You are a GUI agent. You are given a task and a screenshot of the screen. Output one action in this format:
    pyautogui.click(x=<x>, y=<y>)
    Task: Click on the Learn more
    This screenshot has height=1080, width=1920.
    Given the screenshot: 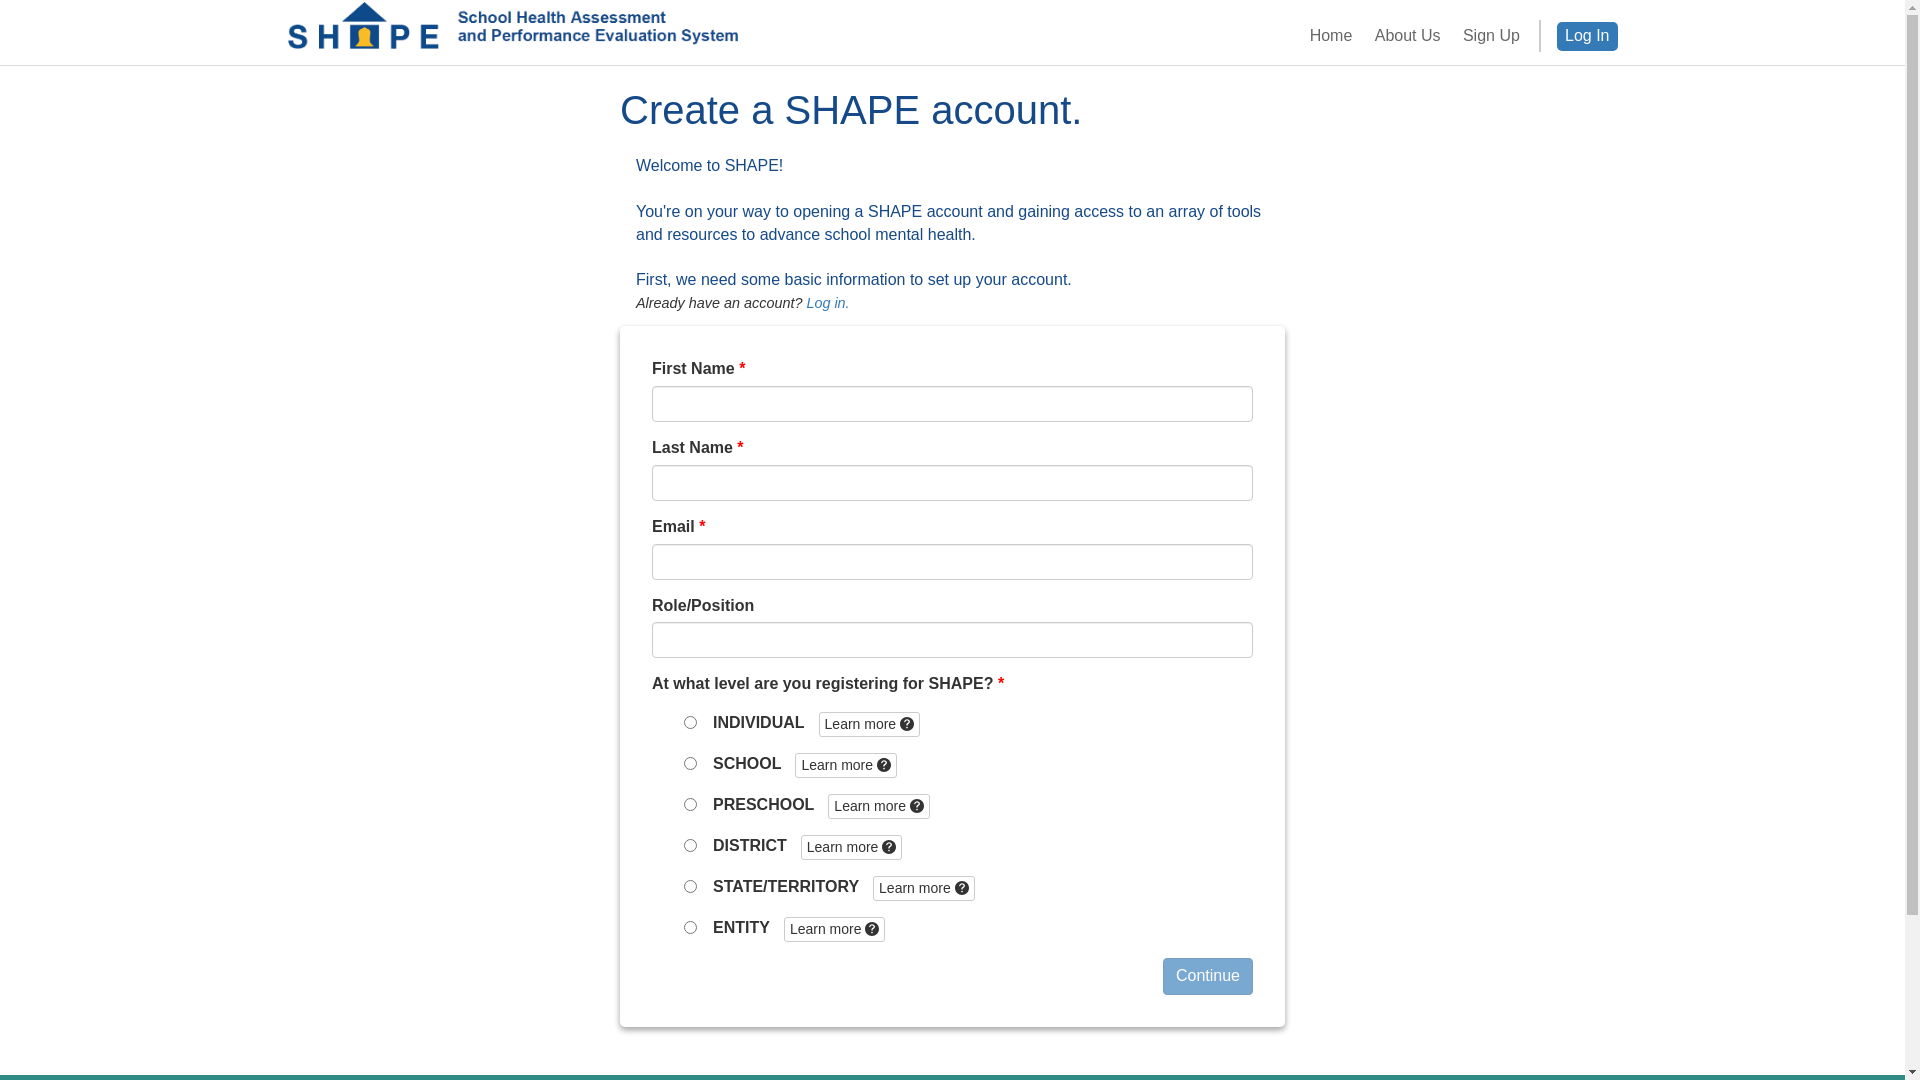 What is the action you would take?
    pyautogui.click(x=834, y=930)
    